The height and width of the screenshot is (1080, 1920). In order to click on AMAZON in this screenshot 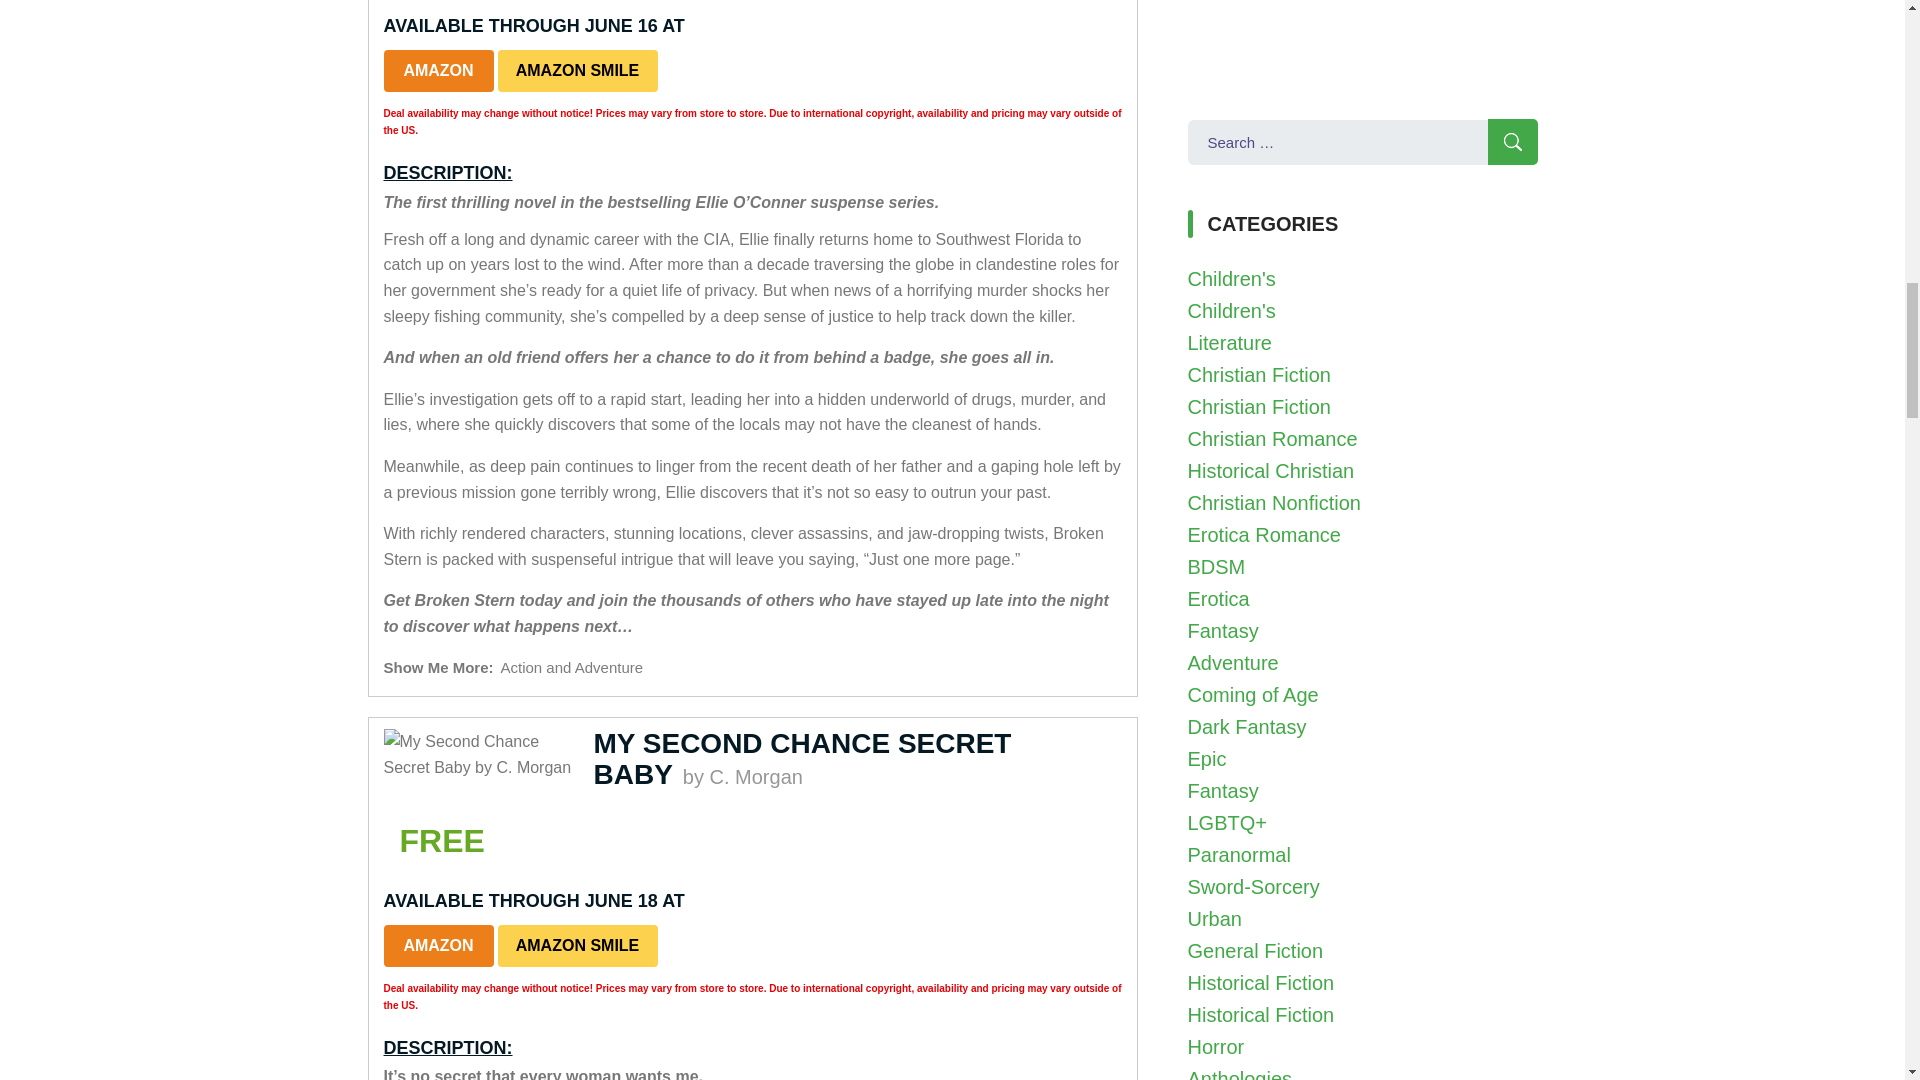, I will do `click(438, 945)`.